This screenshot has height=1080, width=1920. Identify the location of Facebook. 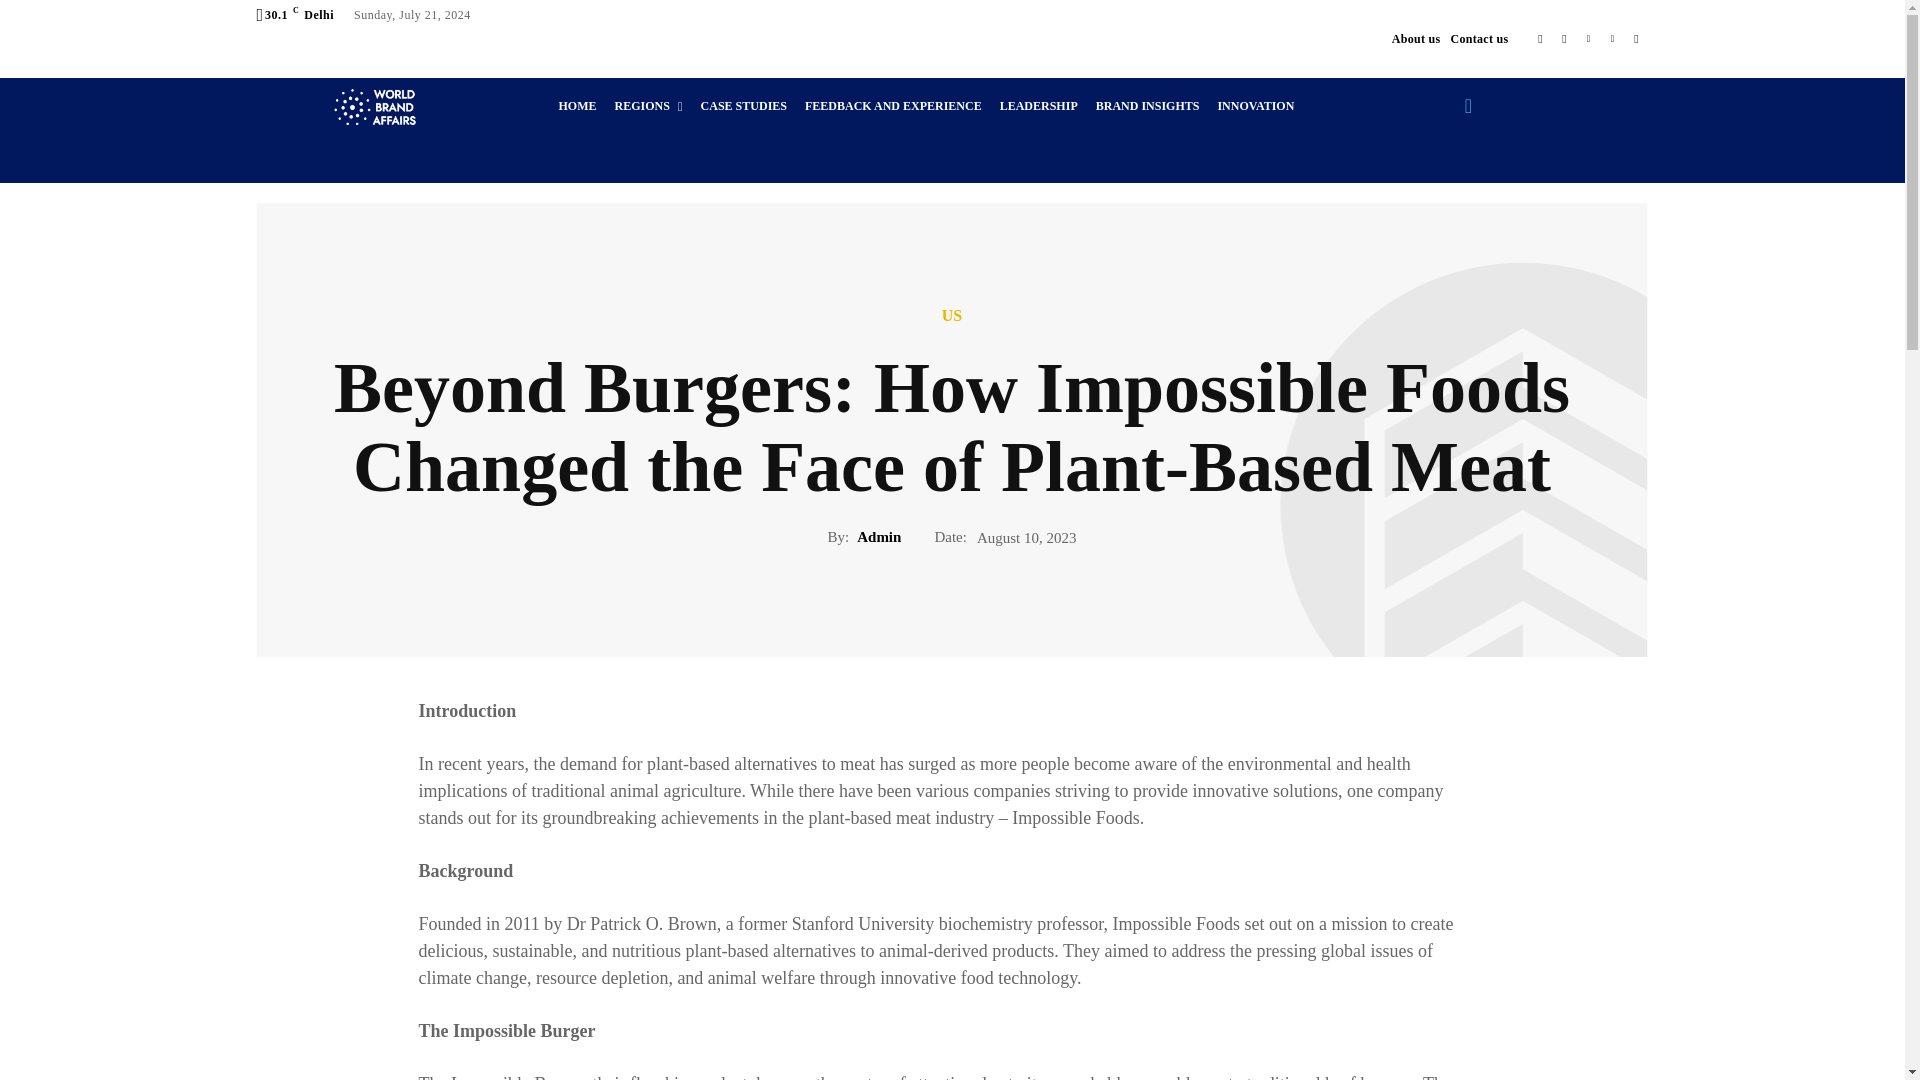
(1540, 38).